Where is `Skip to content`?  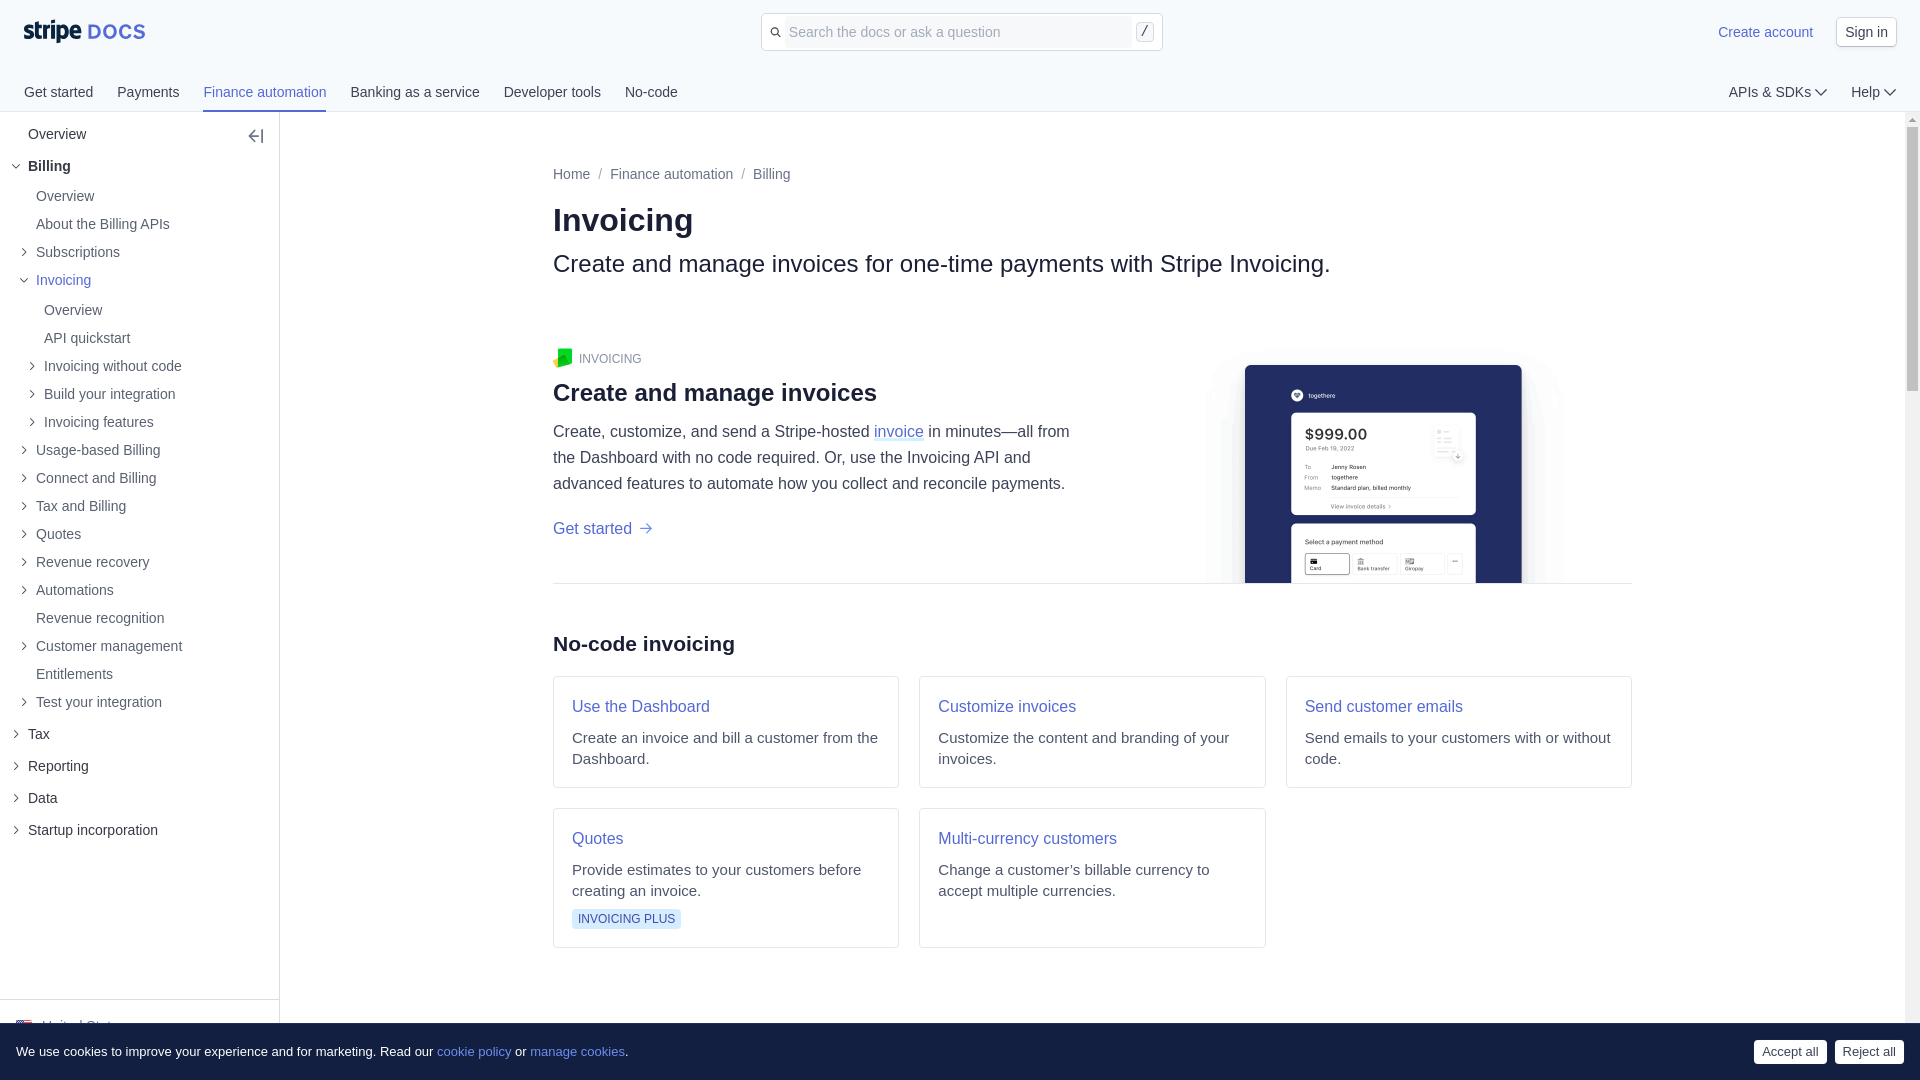
Skip to content is located at coordinates (24, 23).